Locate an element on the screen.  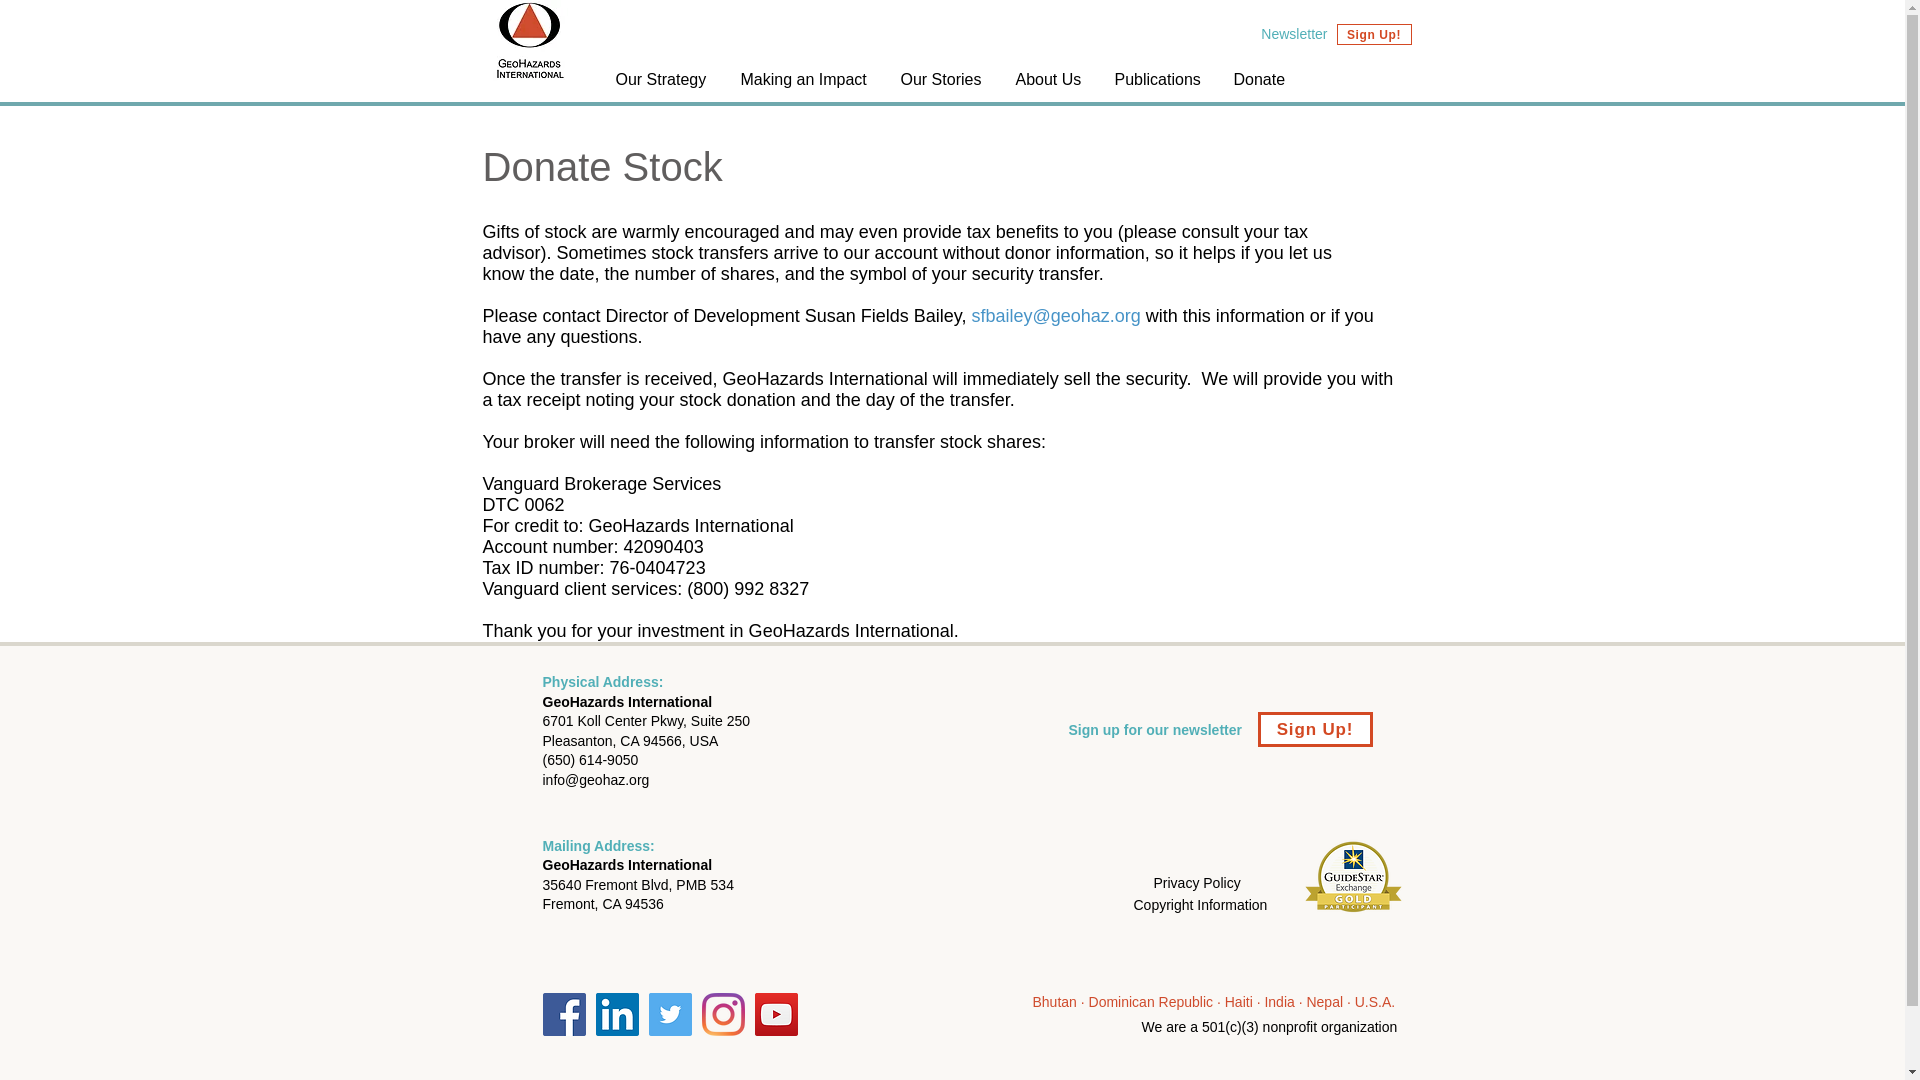
Publications is located at coordinates (1158, 79).